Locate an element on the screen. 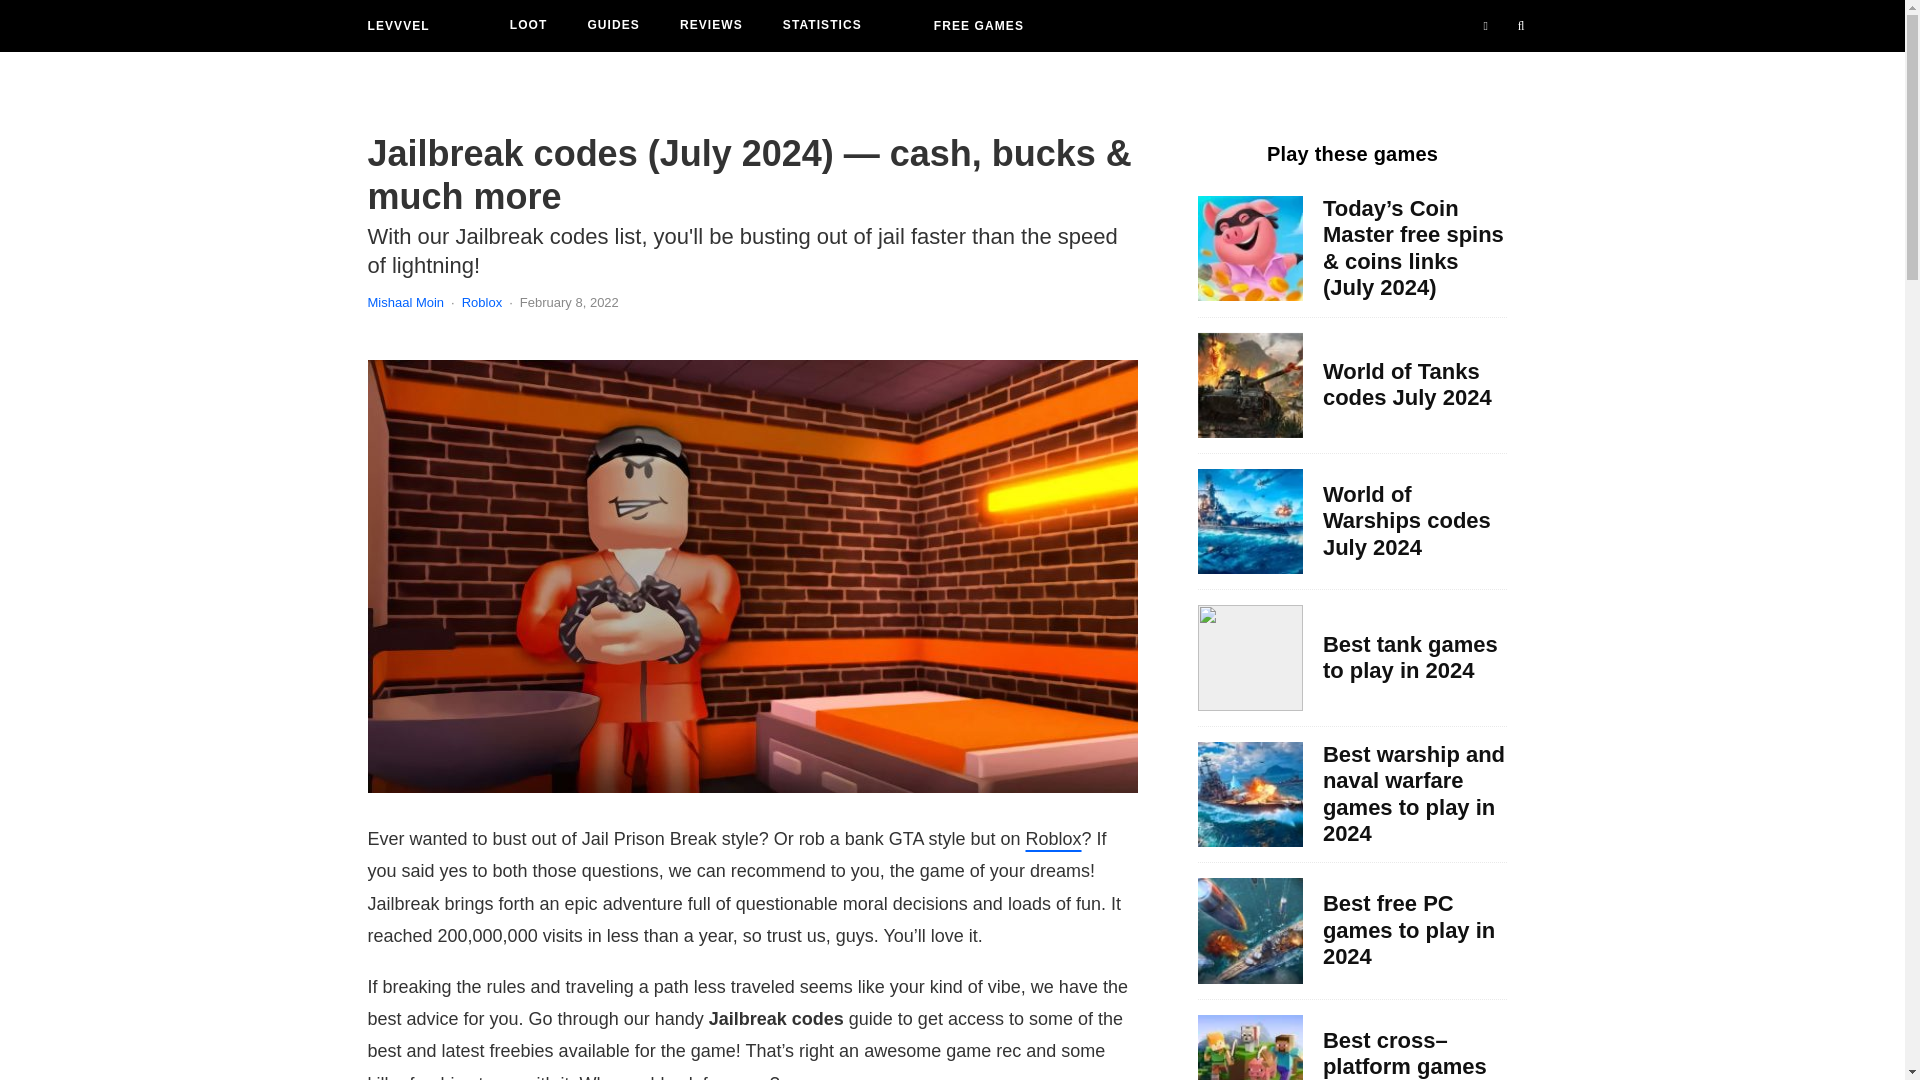  Minecraft Statistics and Facts is located at coordinates (1250, 1048).